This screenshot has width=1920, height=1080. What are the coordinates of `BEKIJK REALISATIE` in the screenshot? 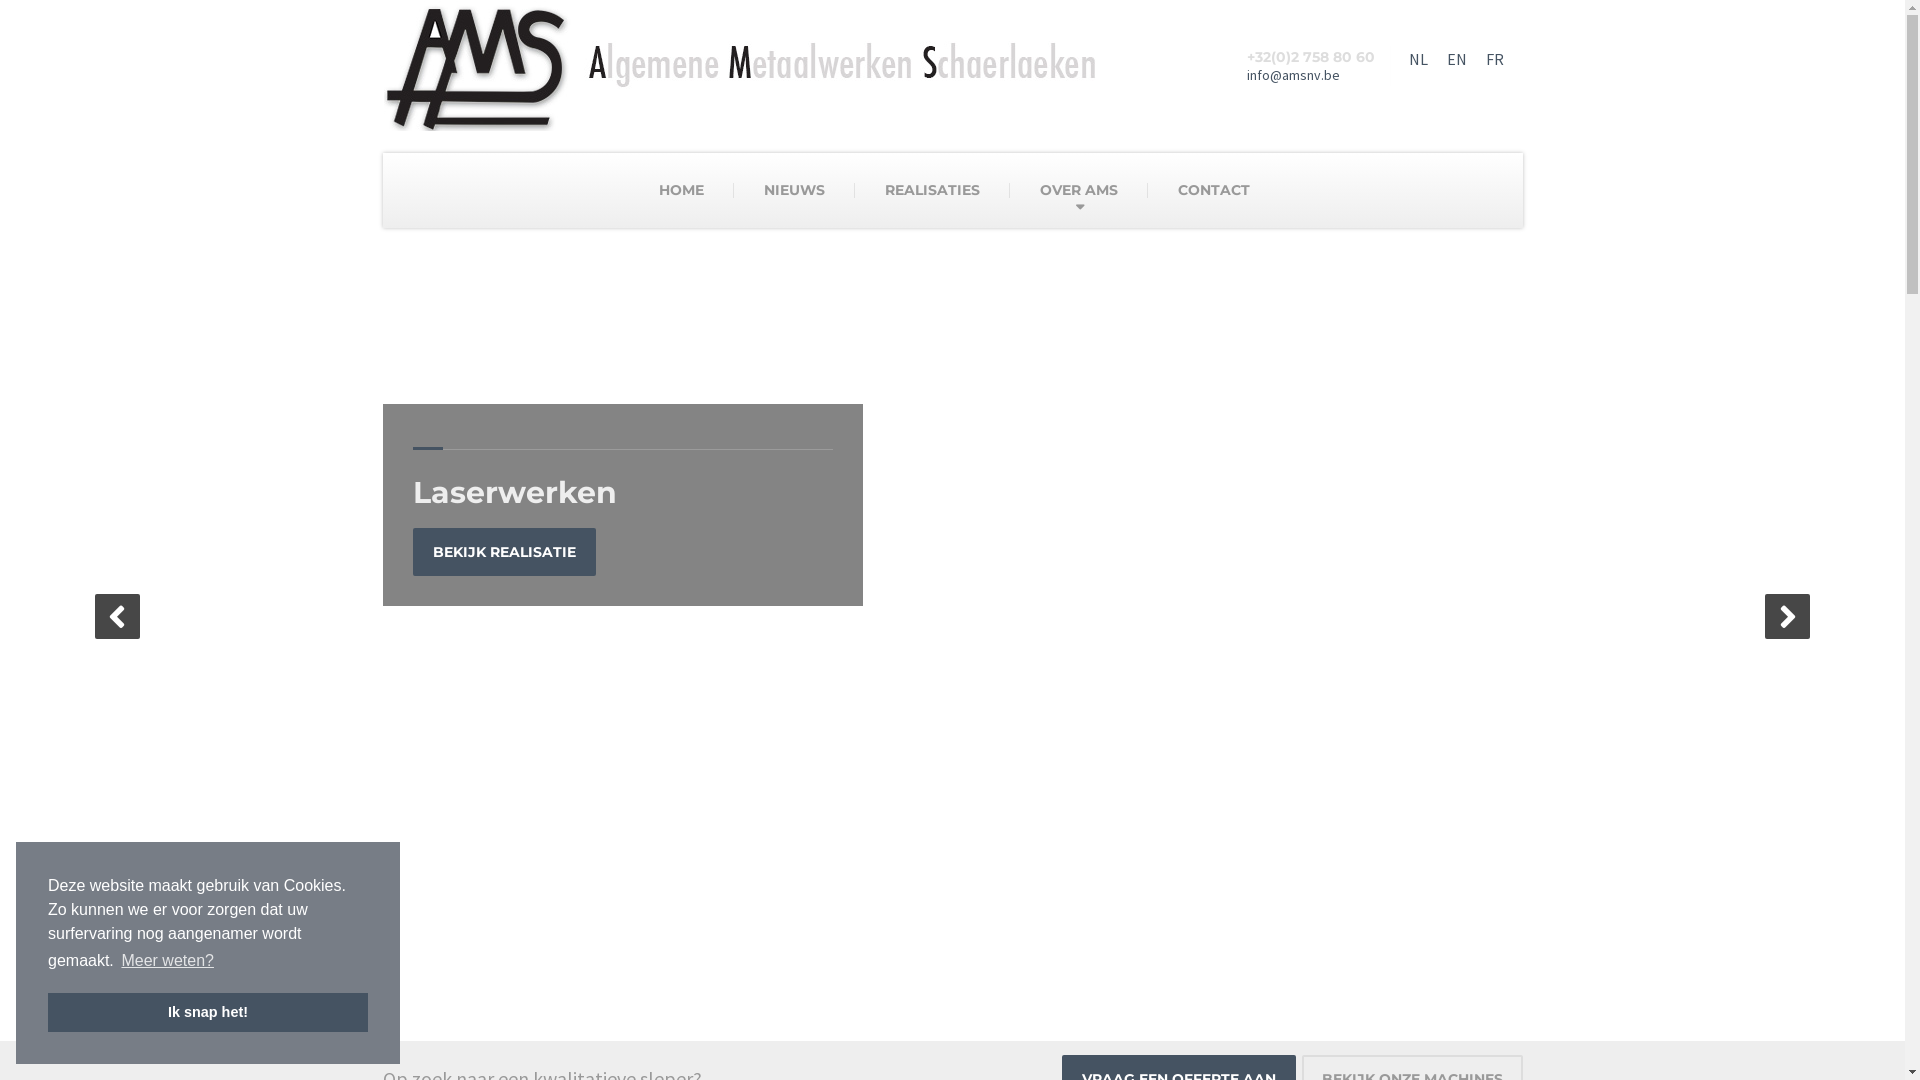 It's located at (504, 552).